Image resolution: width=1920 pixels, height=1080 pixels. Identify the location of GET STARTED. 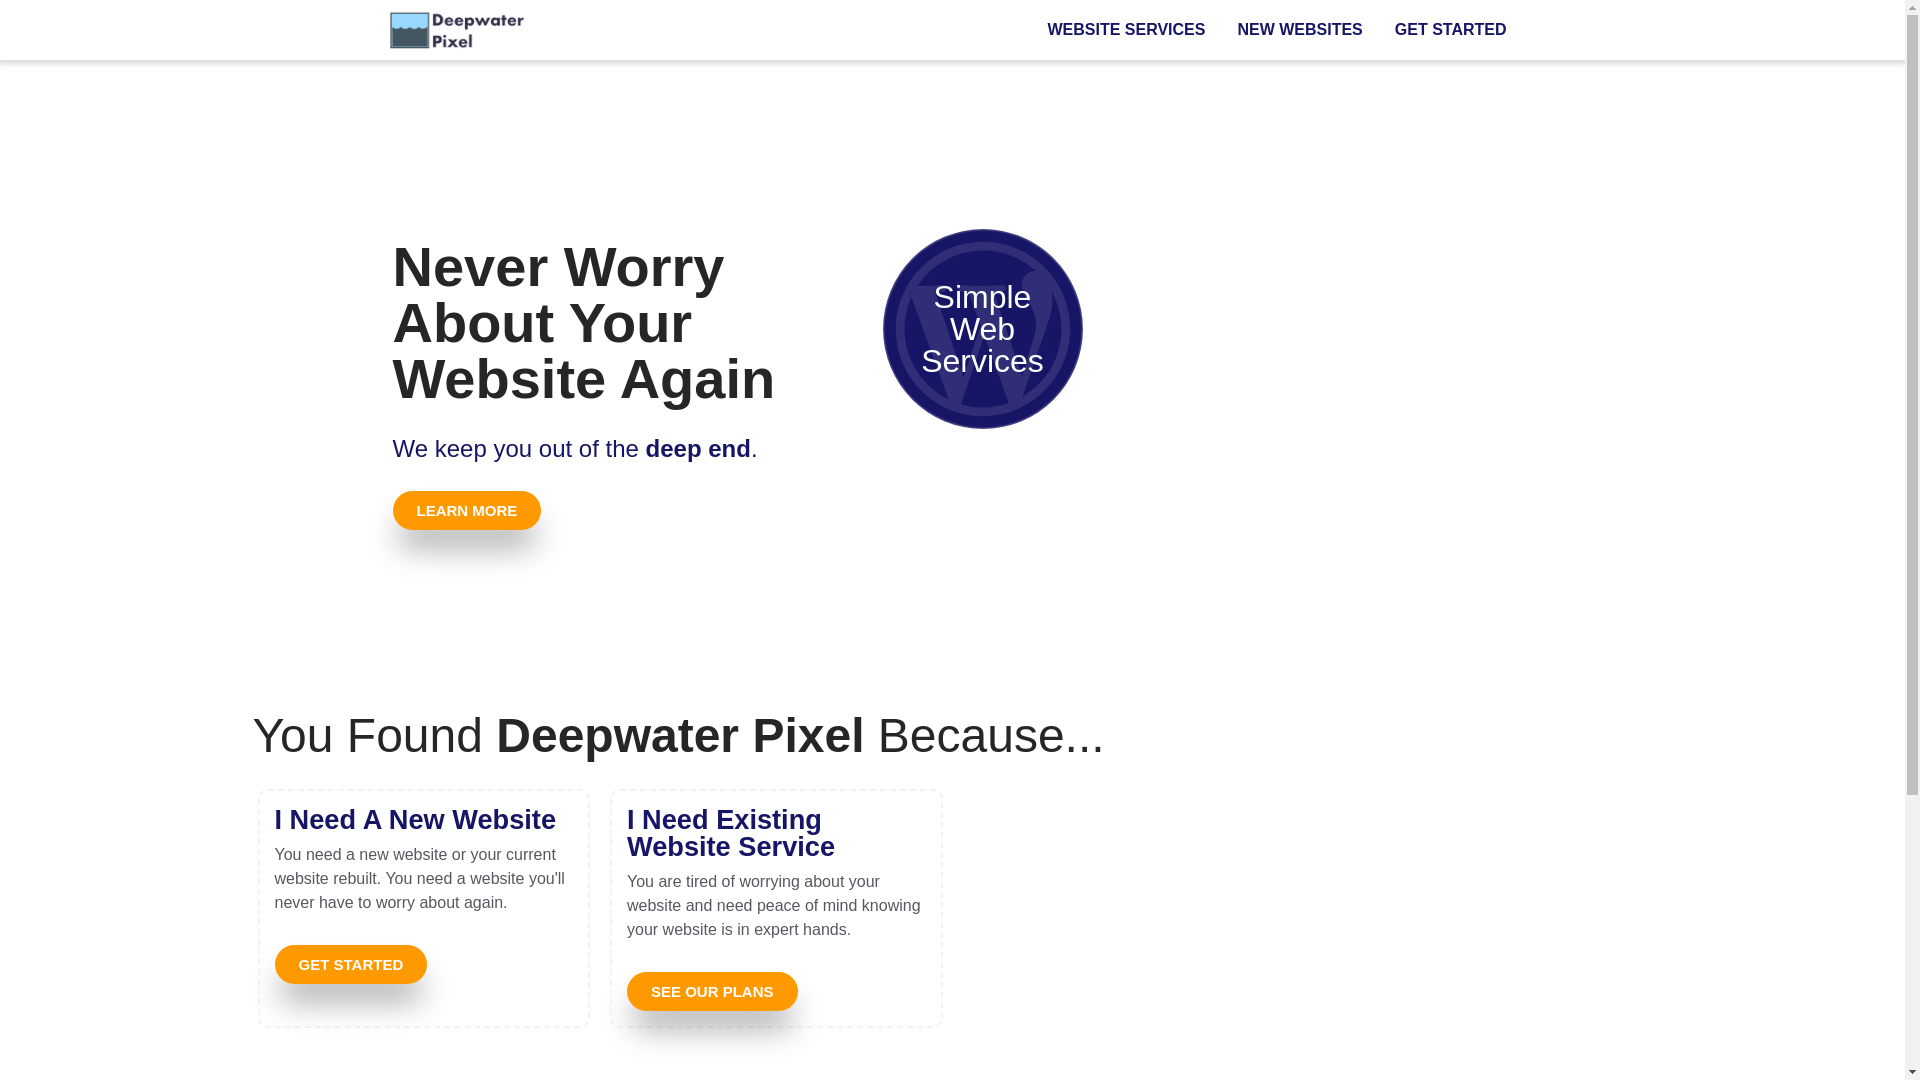
(1451, 30).